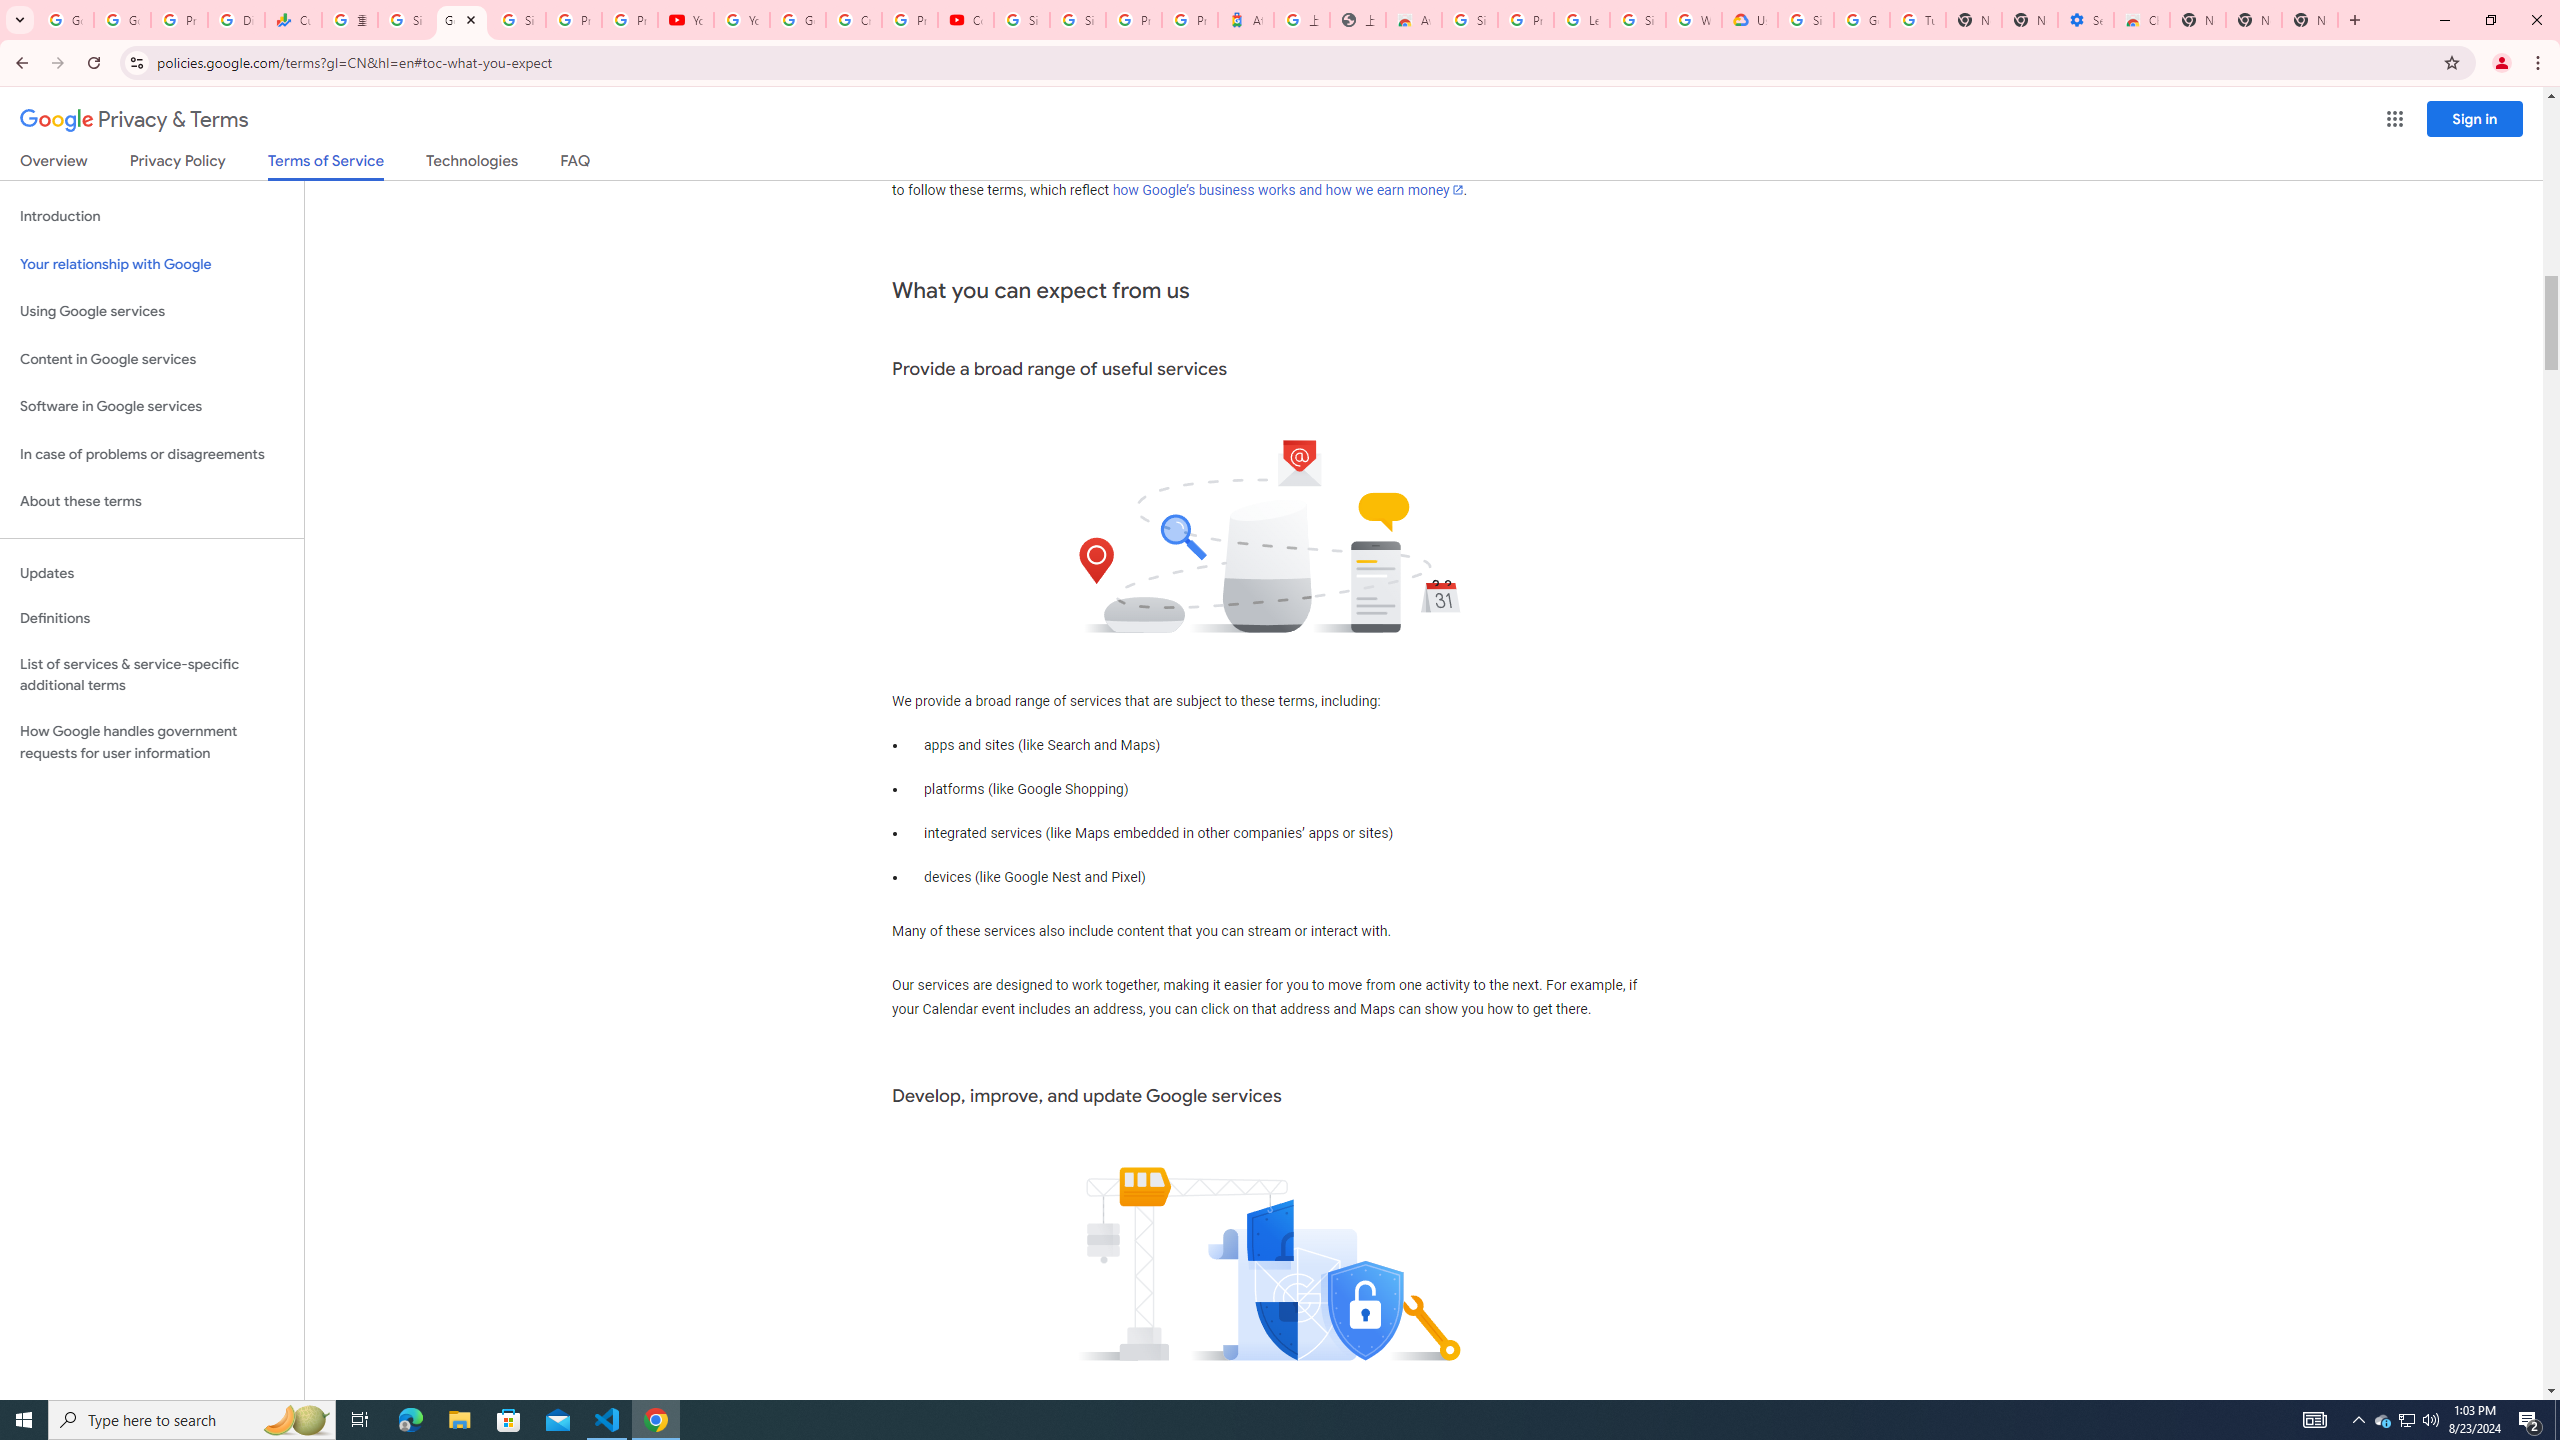 The width and height of the screenshot is (2560, 1440). I want to click on Restore, so click(2490, 20).